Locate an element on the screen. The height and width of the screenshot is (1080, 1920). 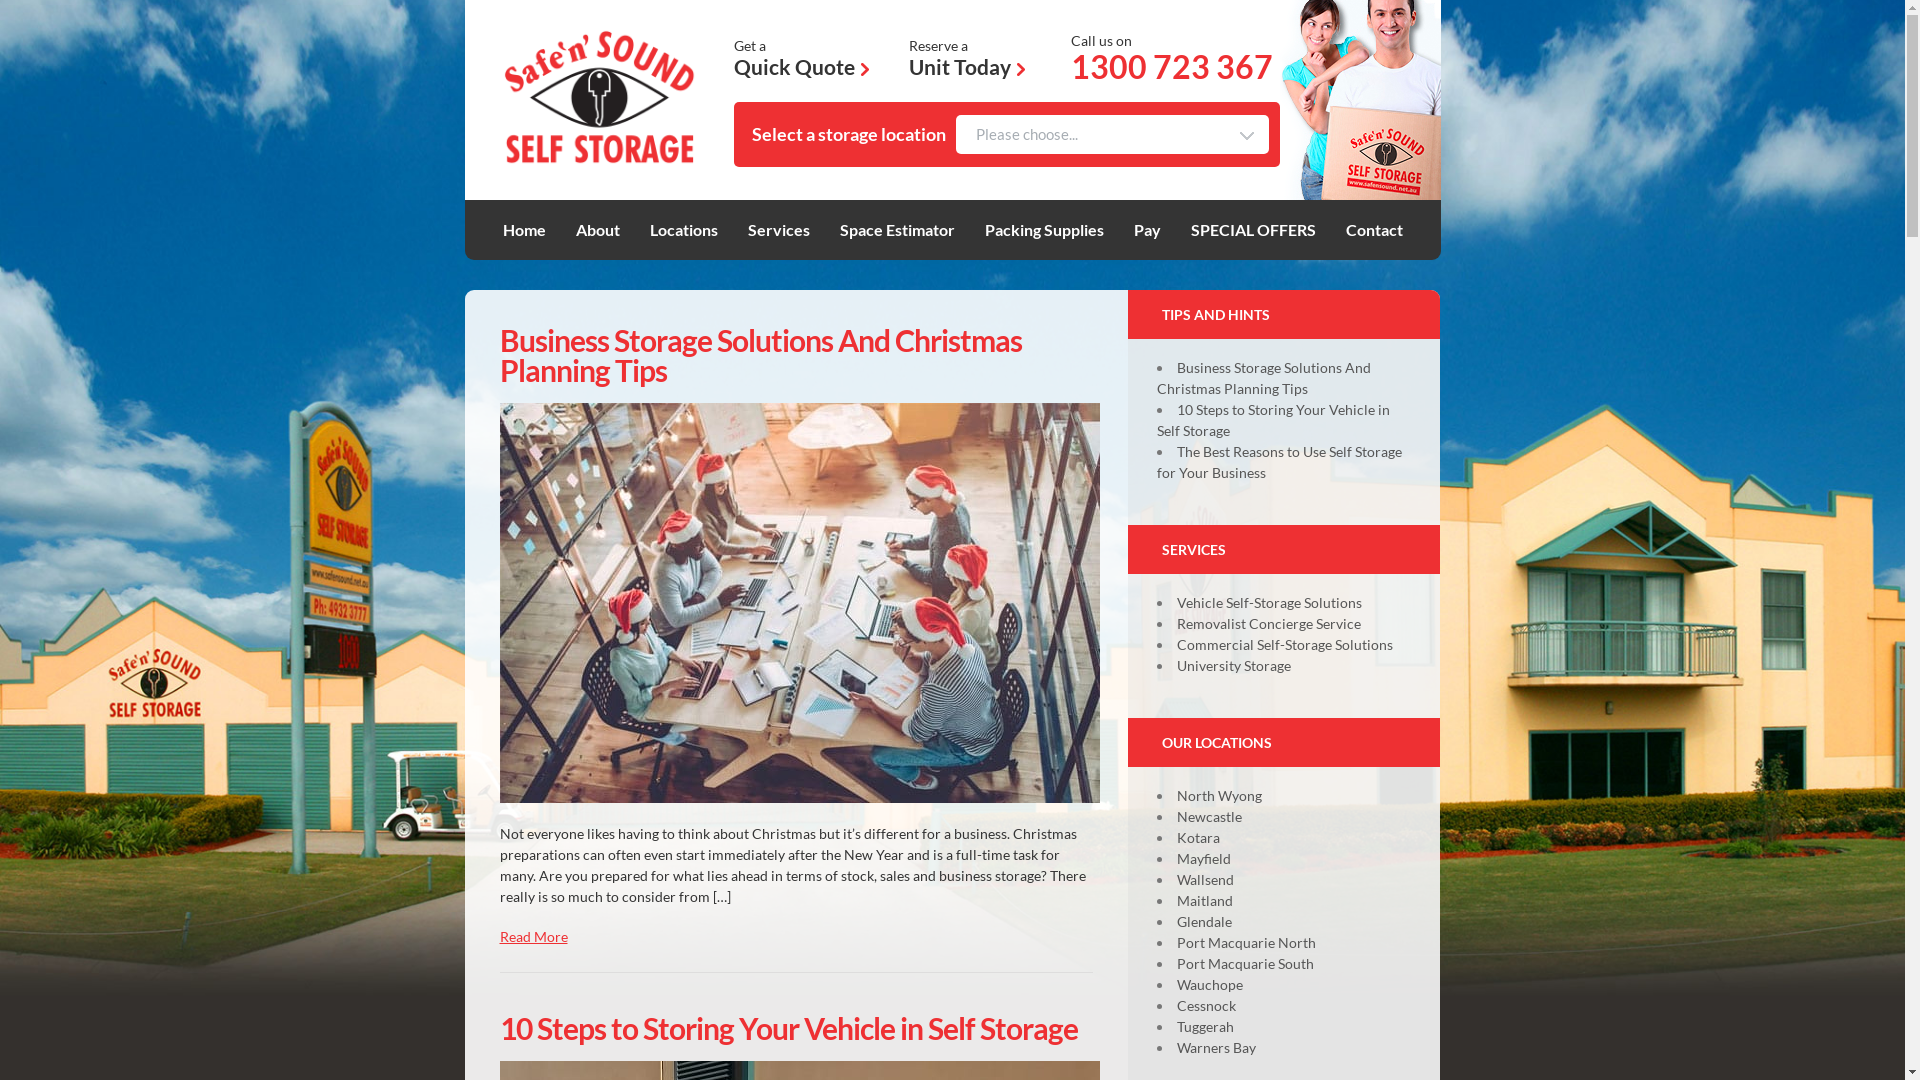
Commercial Self-Storage Solutions is located at coordinates (1285, 644).